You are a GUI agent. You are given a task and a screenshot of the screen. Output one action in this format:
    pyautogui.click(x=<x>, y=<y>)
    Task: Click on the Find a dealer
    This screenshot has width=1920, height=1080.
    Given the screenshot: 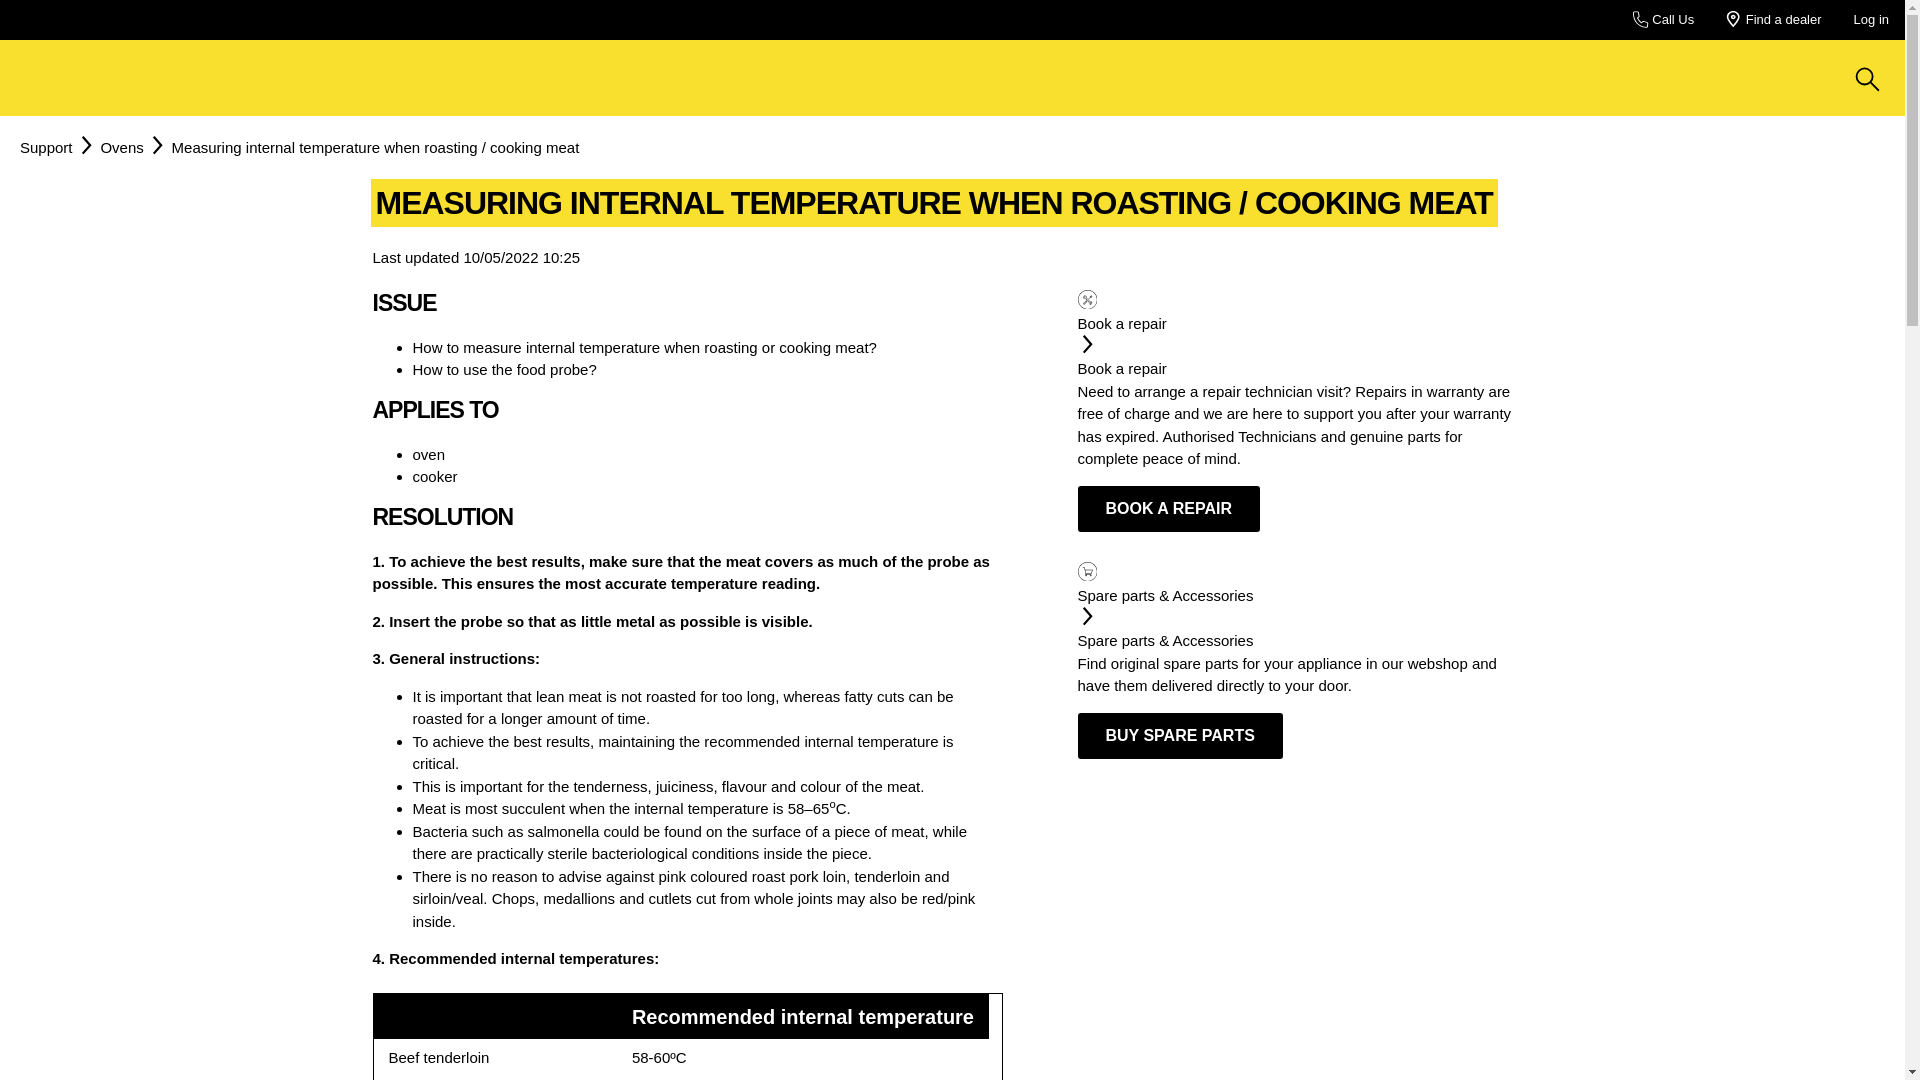 What is the action you would take?
    pyautogui.click(x=1774, y=20)
    